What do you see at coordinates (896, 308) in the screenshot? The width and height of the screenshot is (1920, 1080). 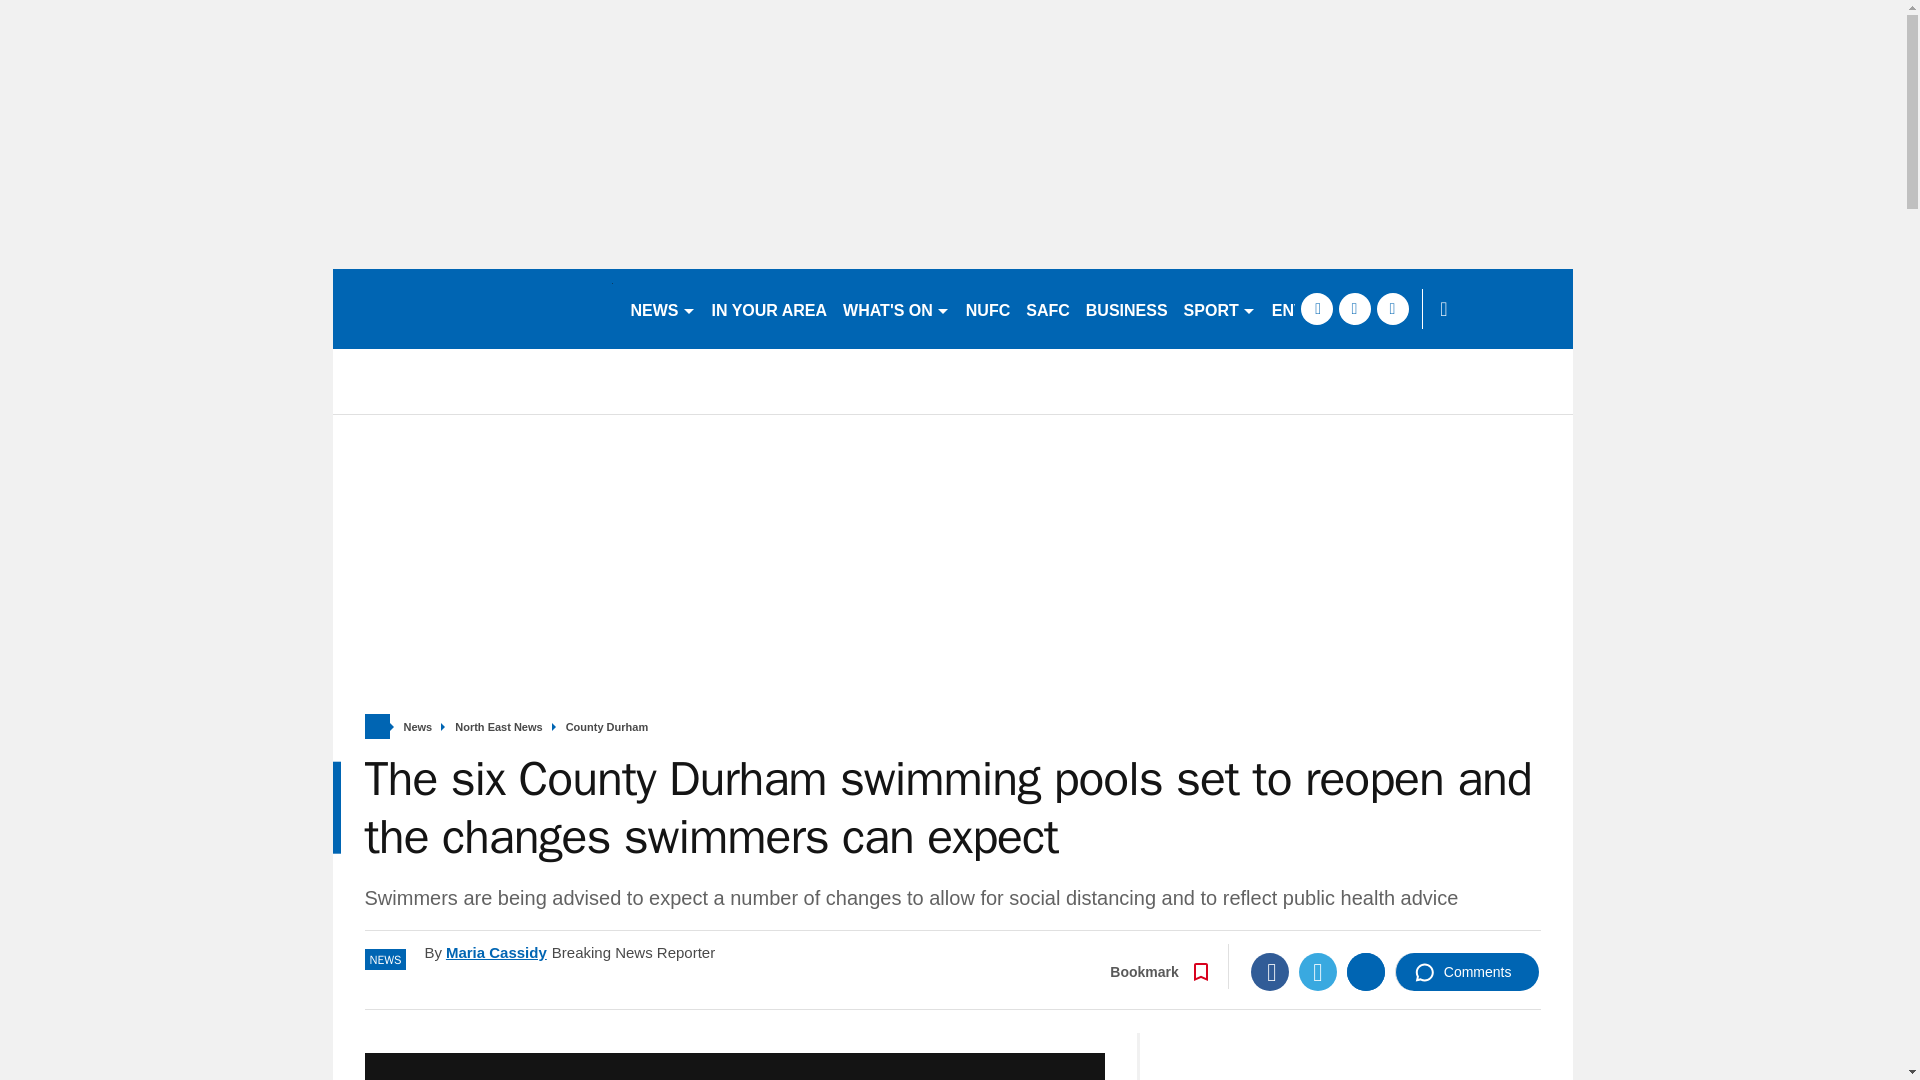 I see `WHAT'S ON` at bounding box center [896, 308].